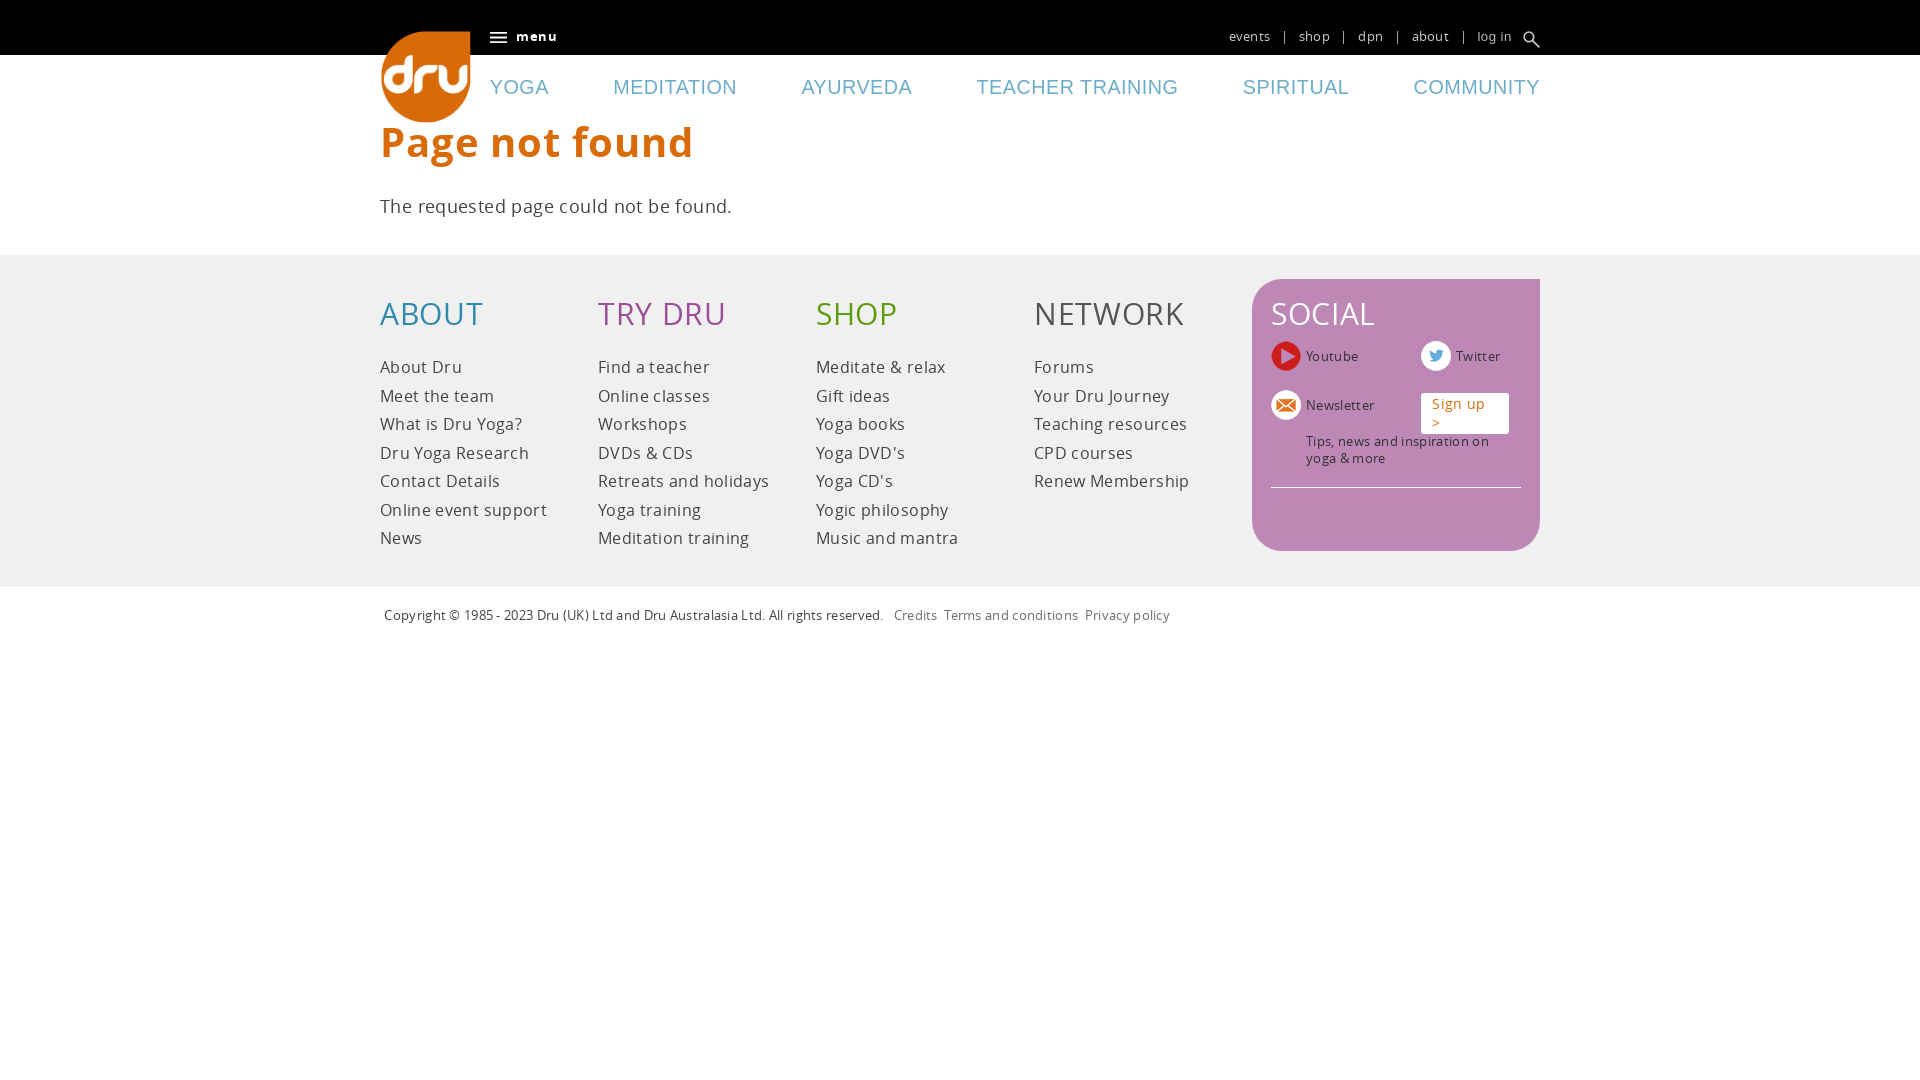 Image resolution: width=1920 pixels, height=1080 pixels. I want to click on Yoga DVD's, so click(902, 456).